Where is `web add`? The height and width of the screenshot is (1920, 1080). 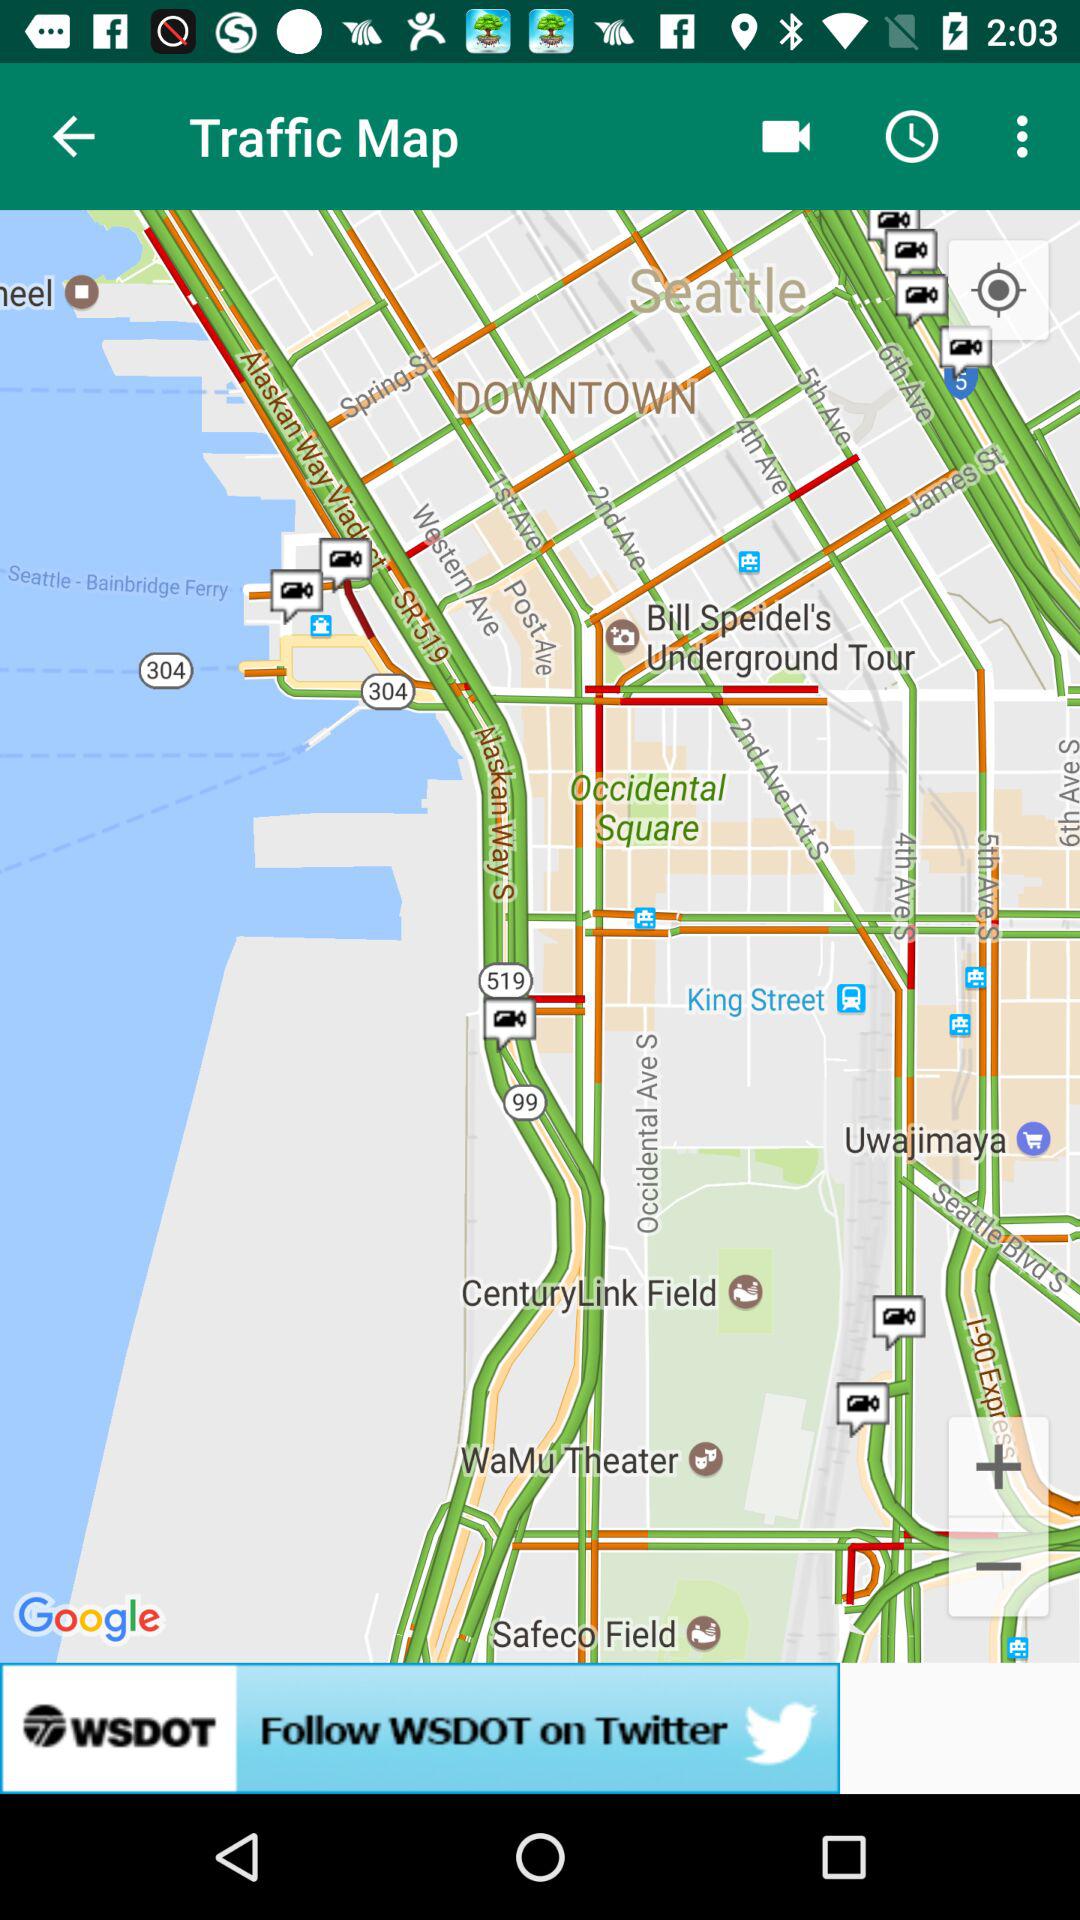 web add is located at coordinates (540, 1728).